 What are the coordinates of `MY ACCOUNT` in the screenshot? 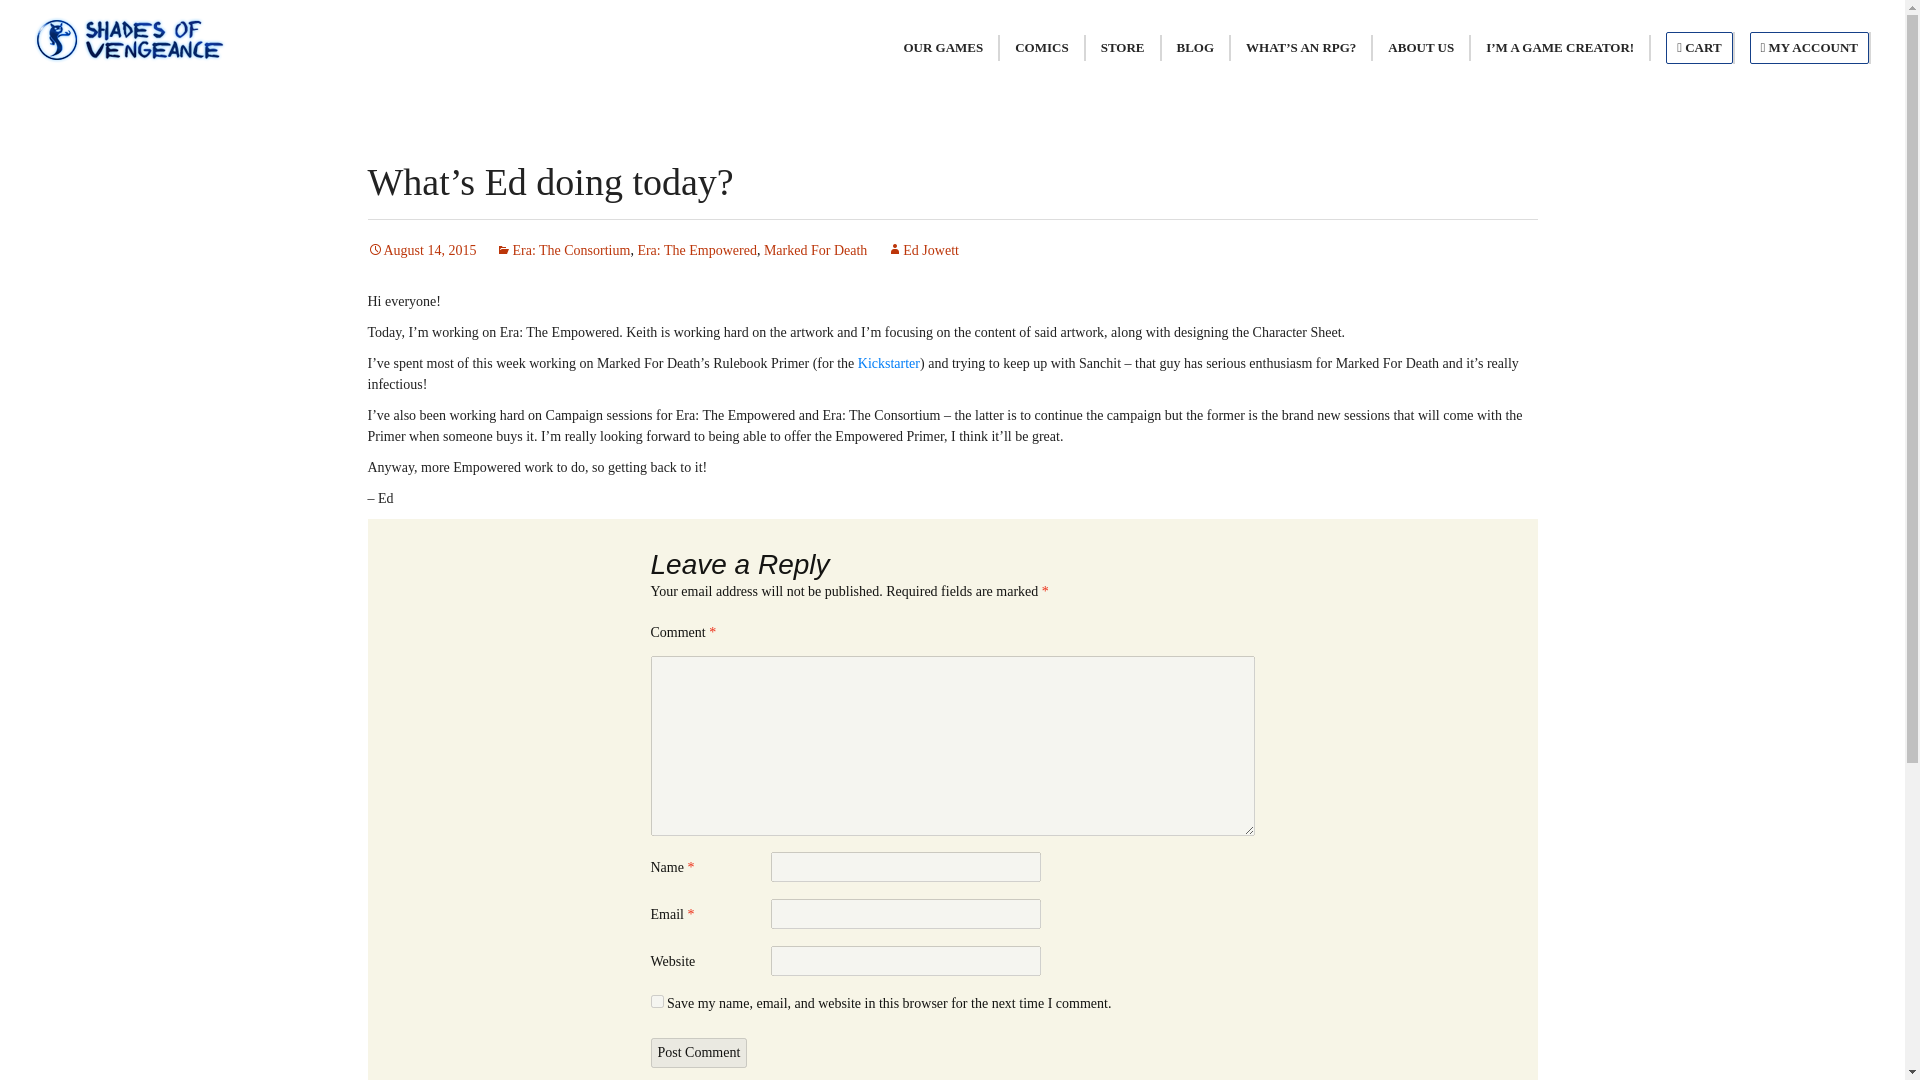 It's located at (1808, 48).